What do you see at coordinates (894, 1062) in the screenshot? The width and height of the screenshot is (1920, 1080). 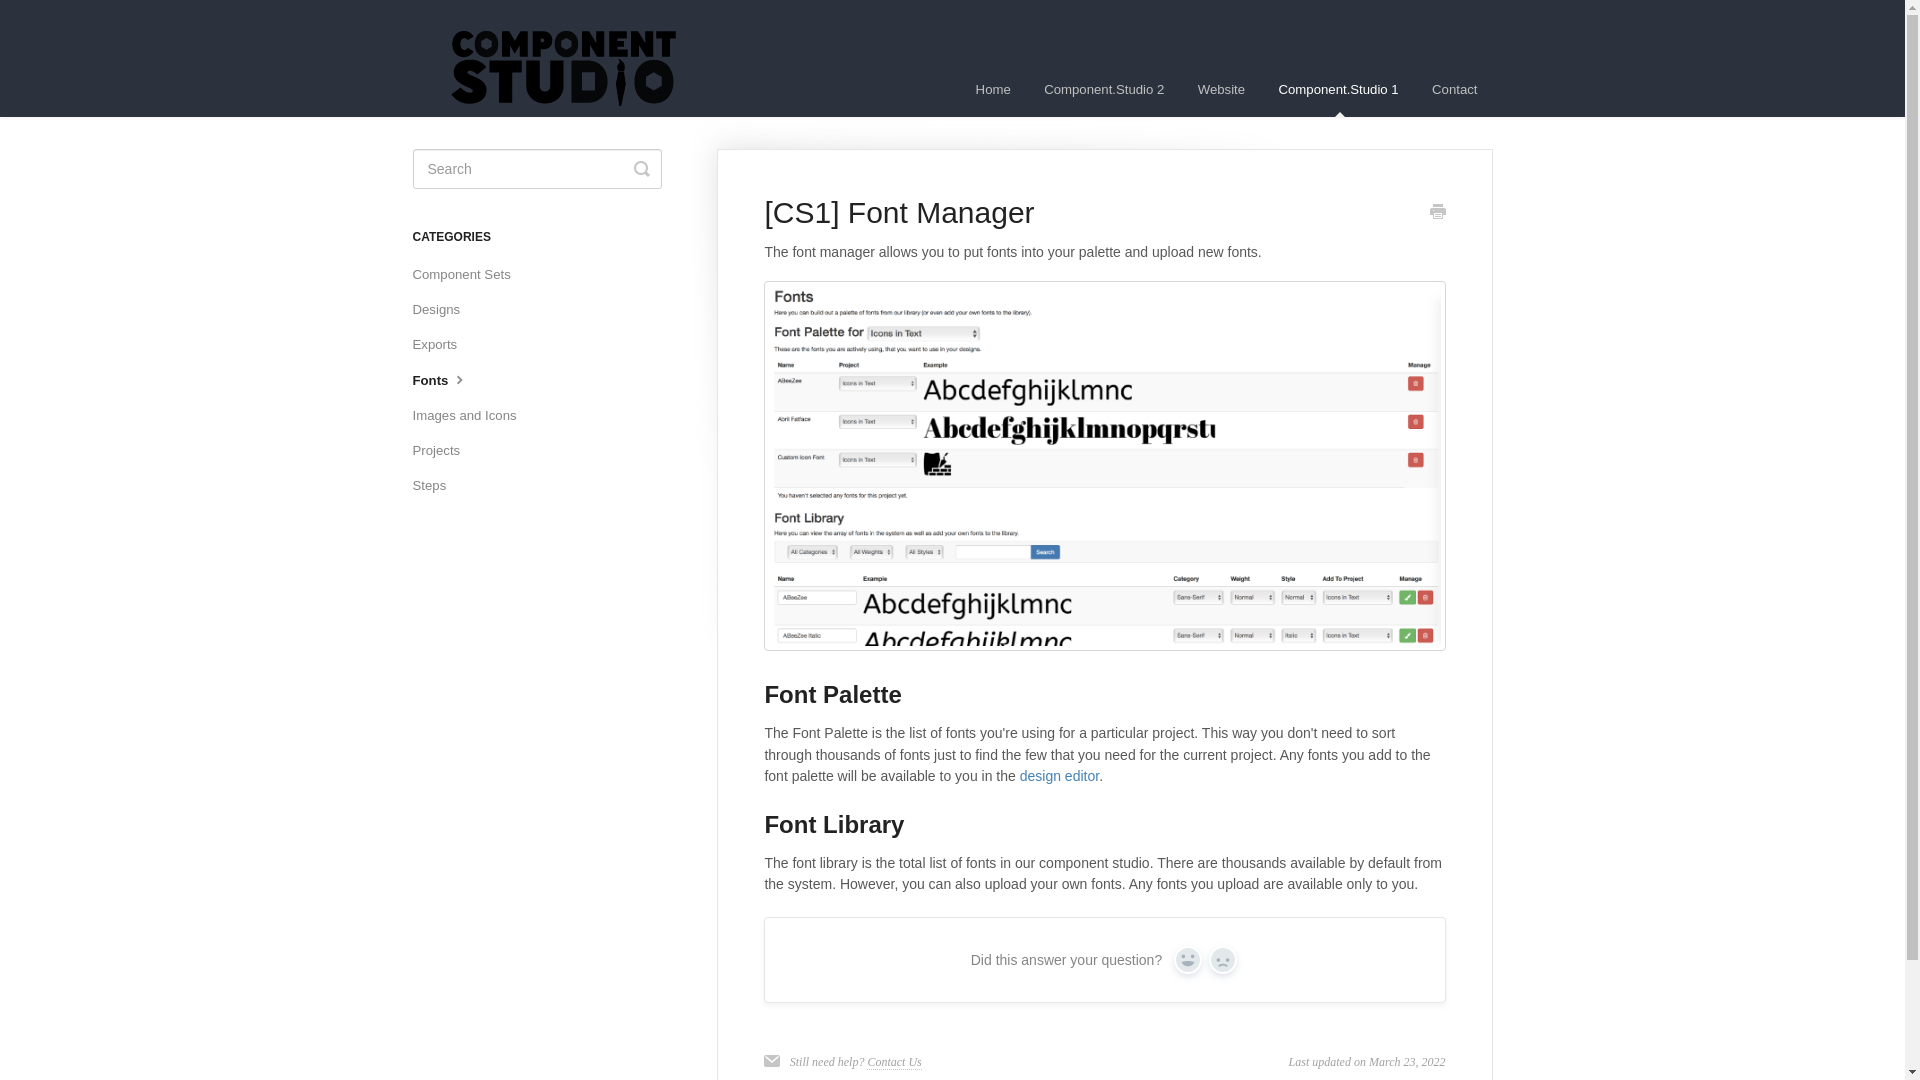 I see `Contact Us` at bounding box center [894, 1062].